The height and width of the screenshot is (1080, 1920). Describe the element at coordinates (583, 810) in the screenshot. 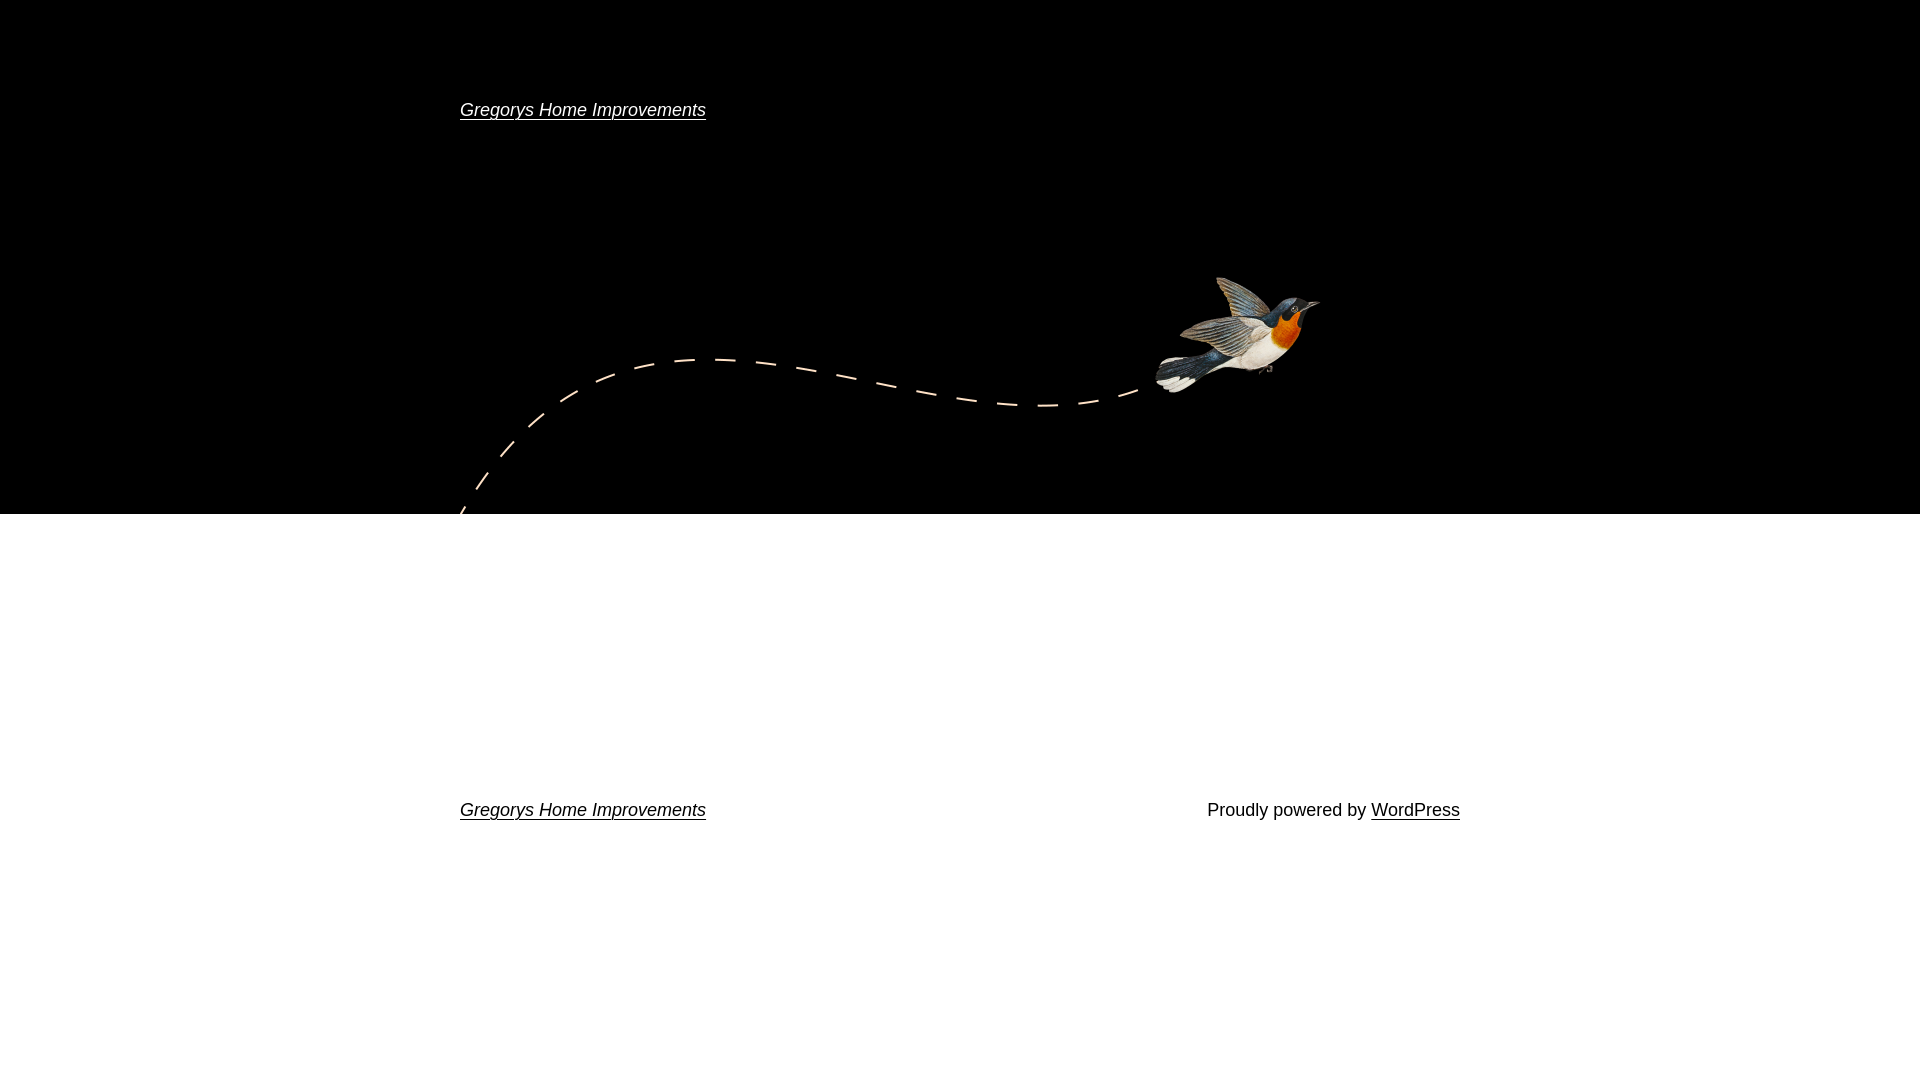

I see `Gregorys Home Improvements` at that location.